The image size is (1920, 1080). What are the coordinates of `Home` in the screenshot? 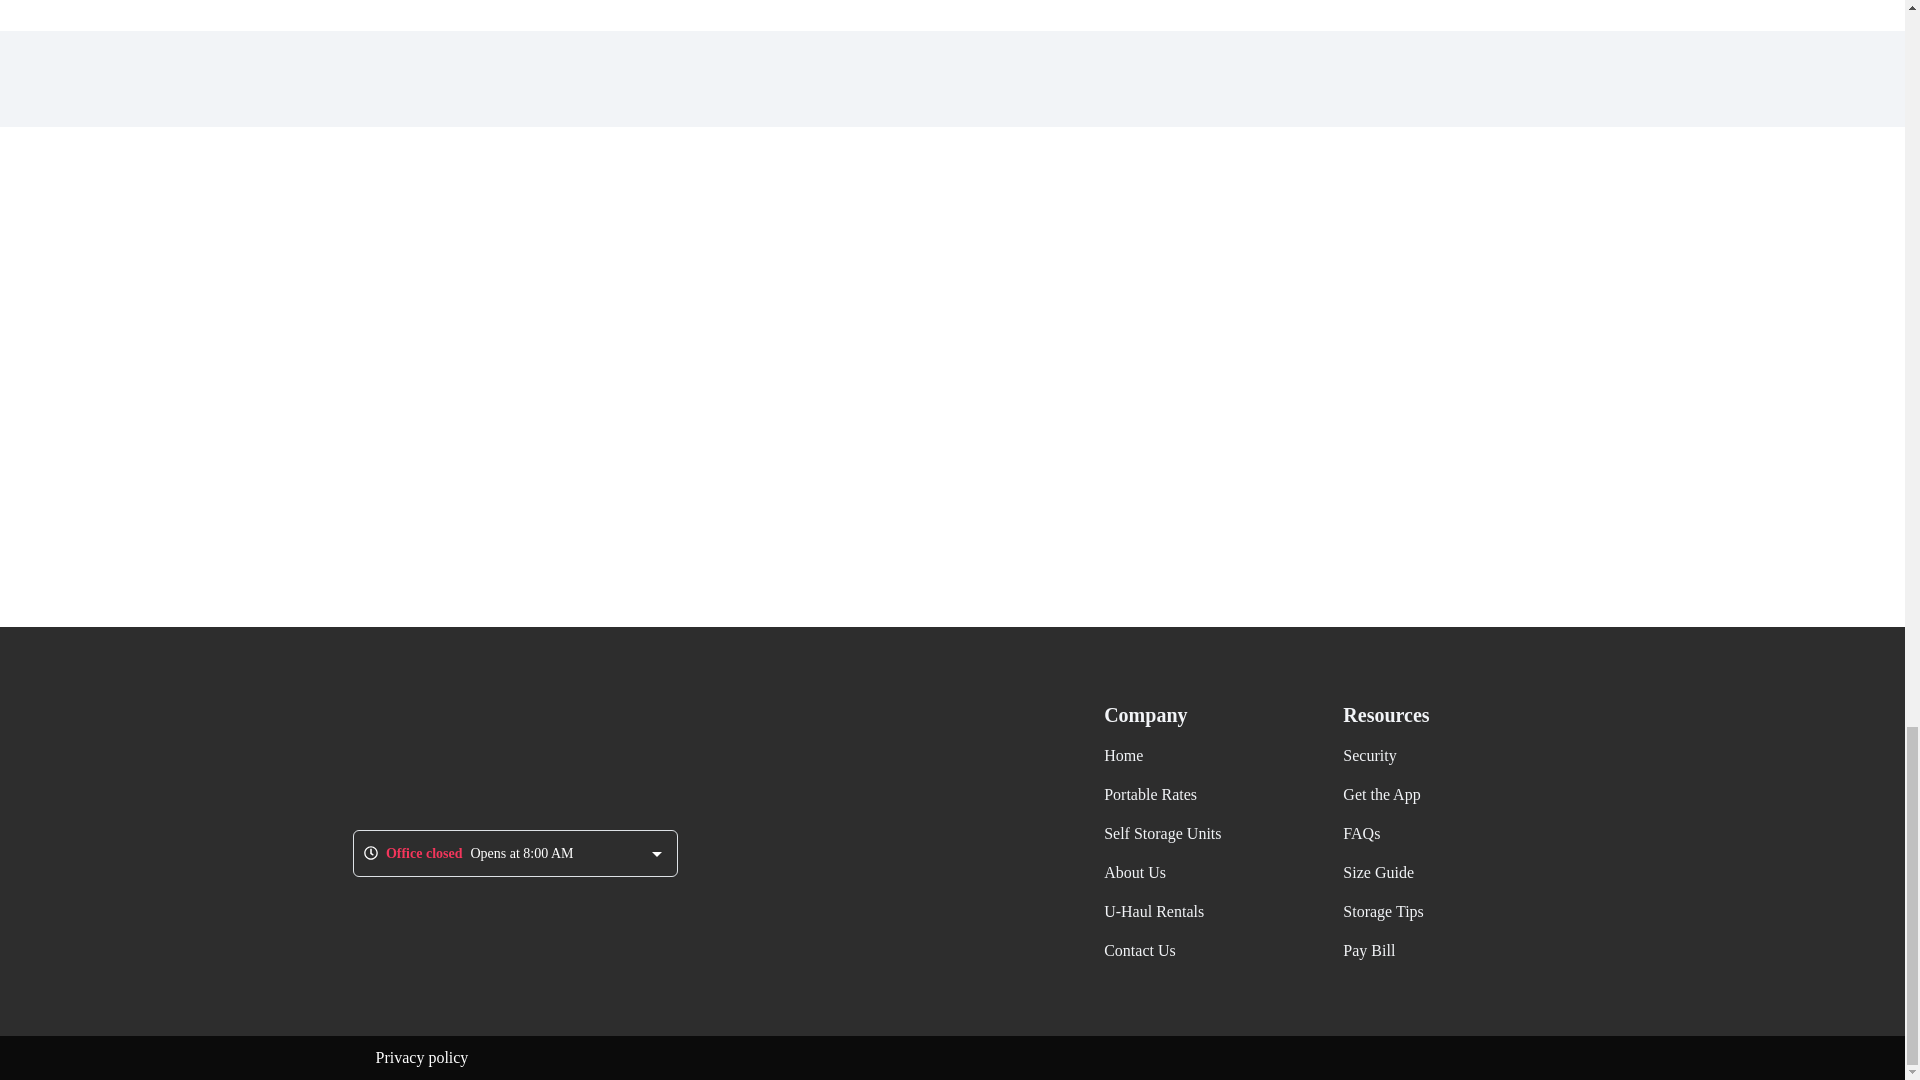 It's located at (1123, 755).